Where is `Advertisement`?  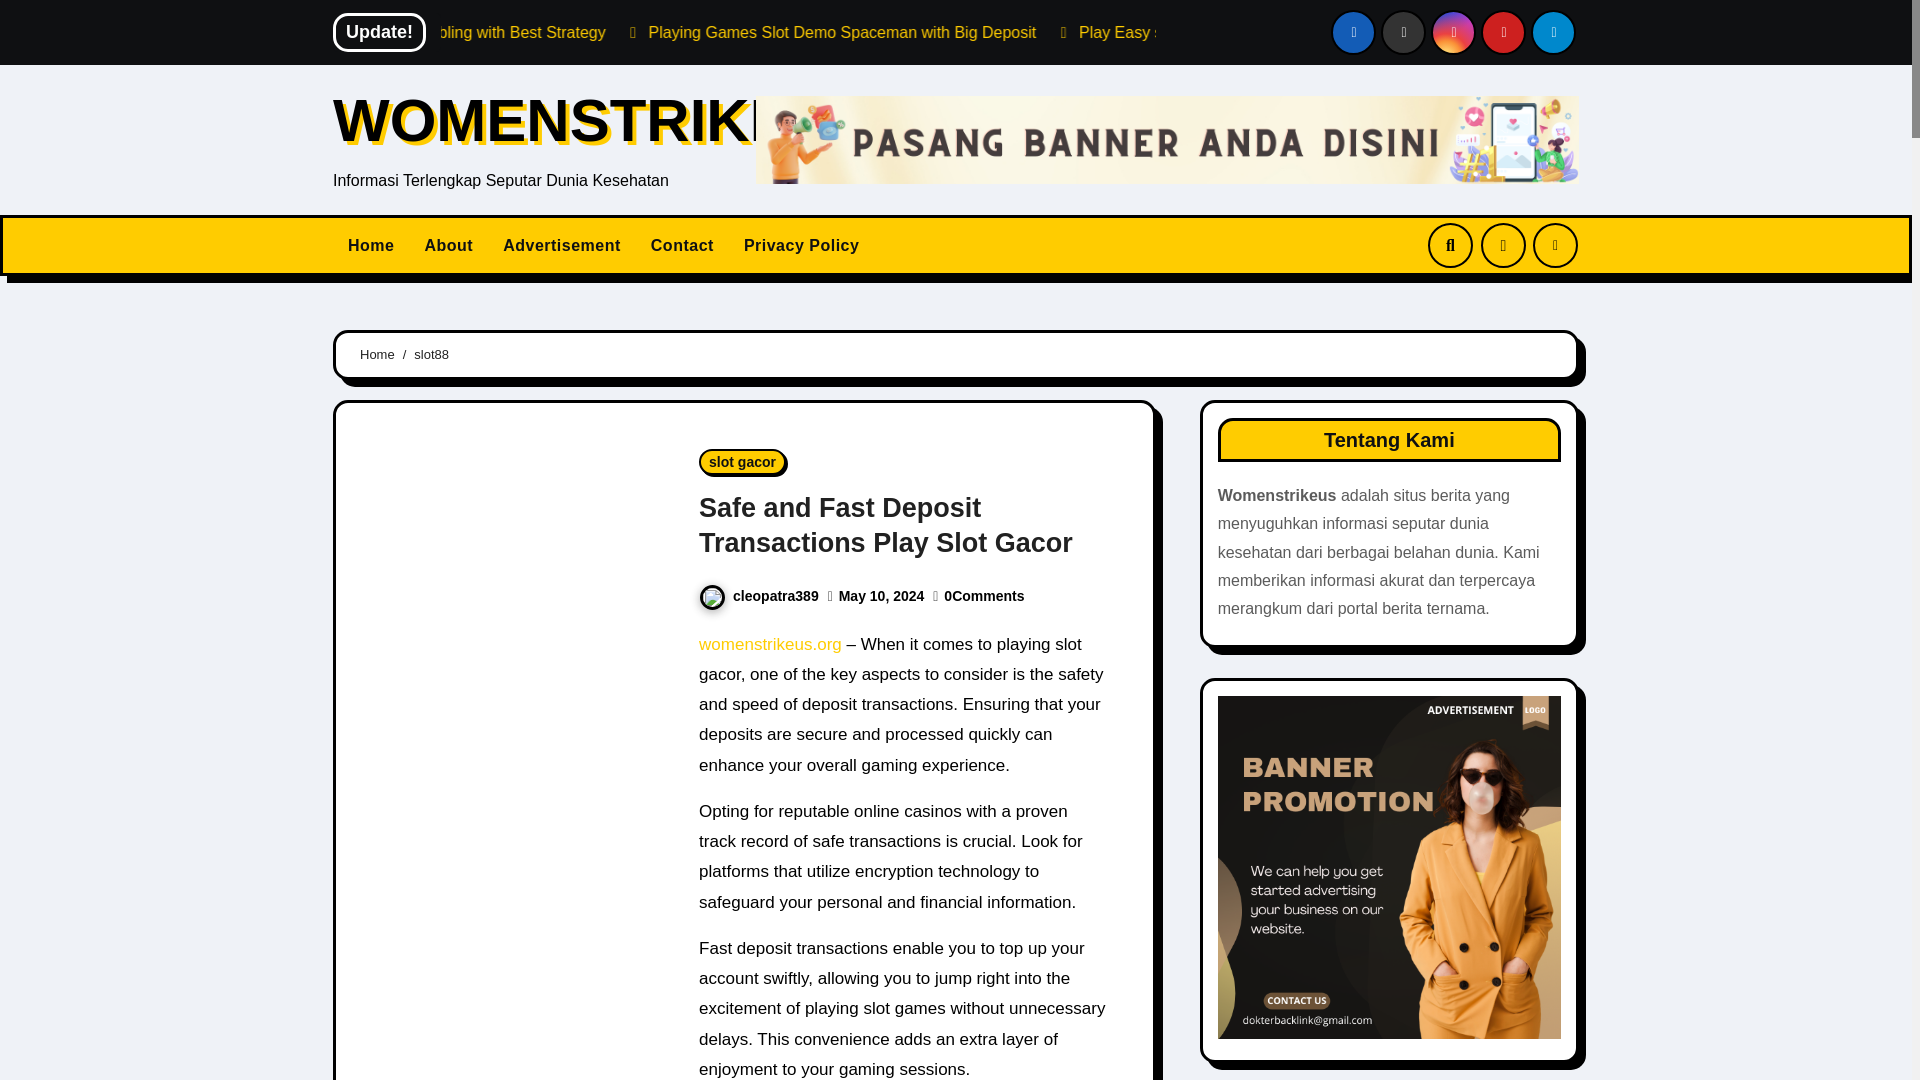
Advertisement is located at coordinates (561, 245).